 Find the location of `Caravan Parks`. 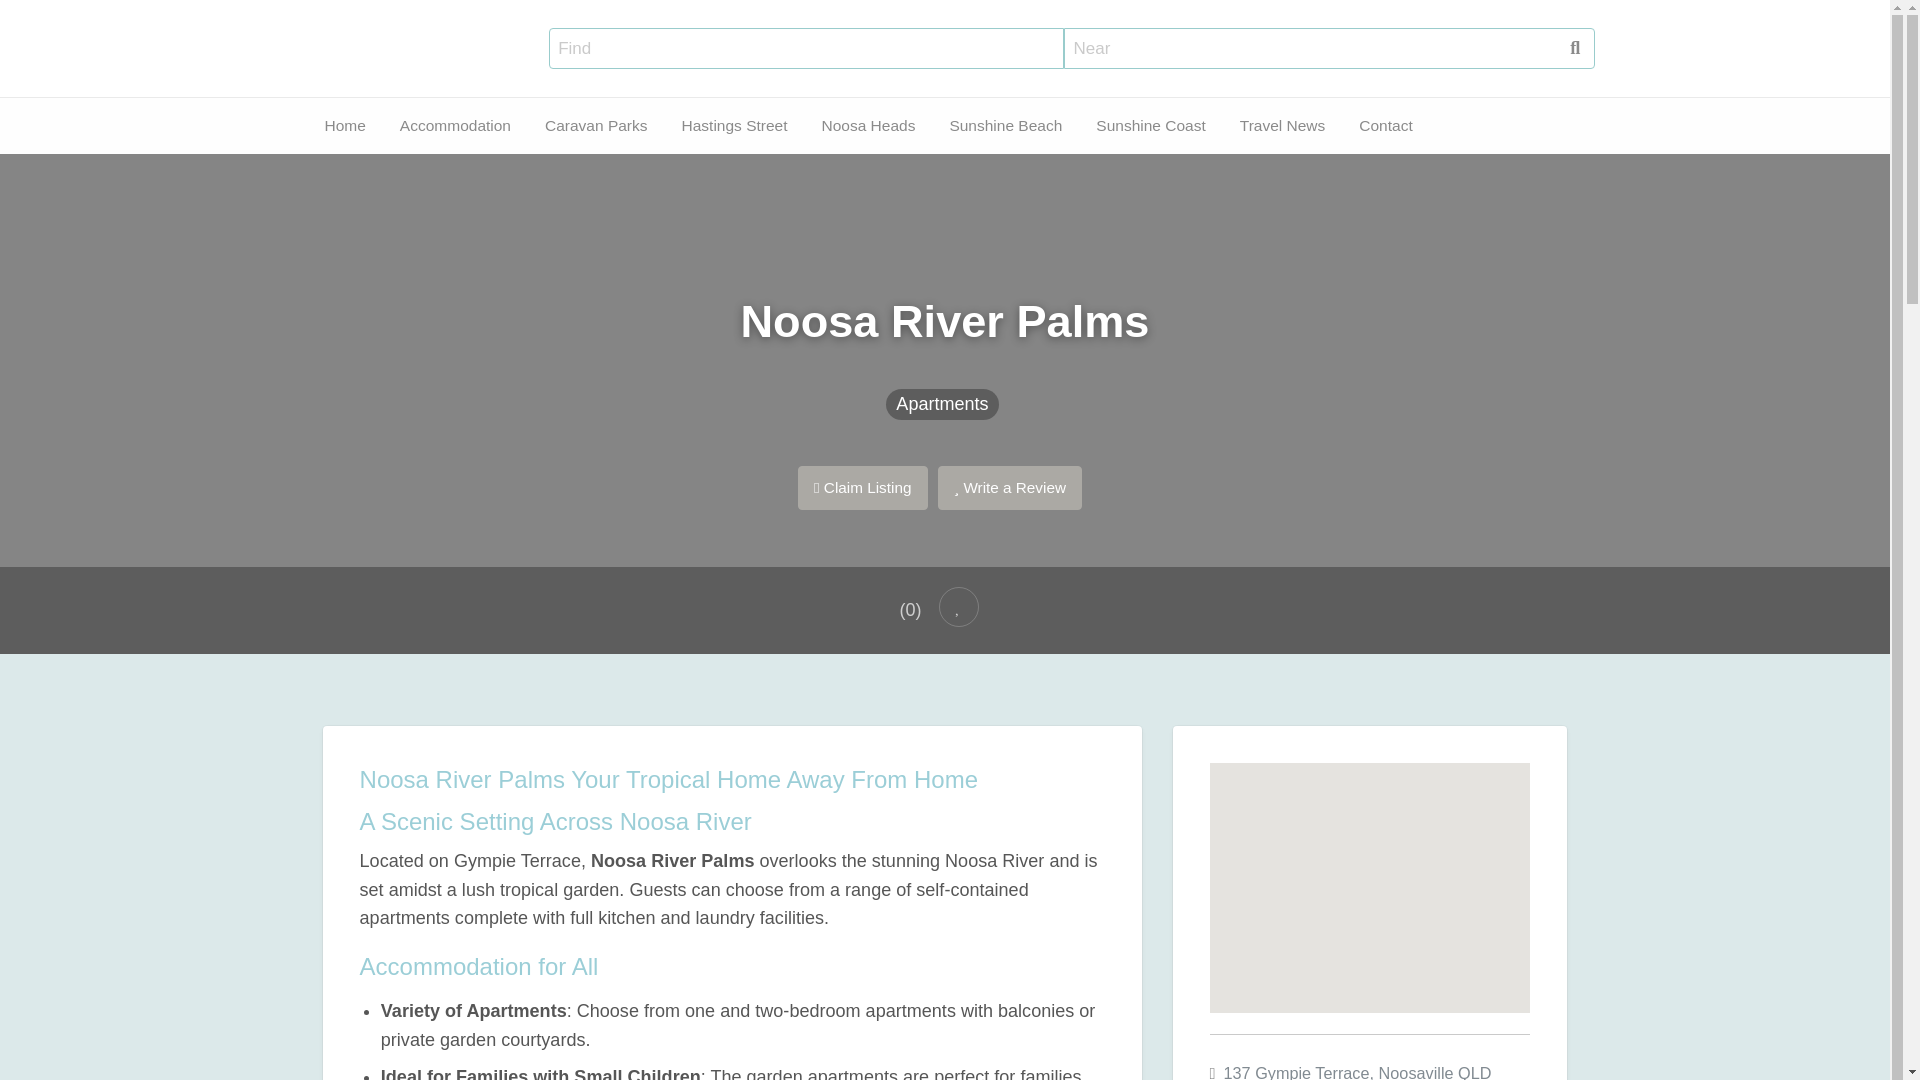

Caravan Parks is located at coordinates (48, 176).